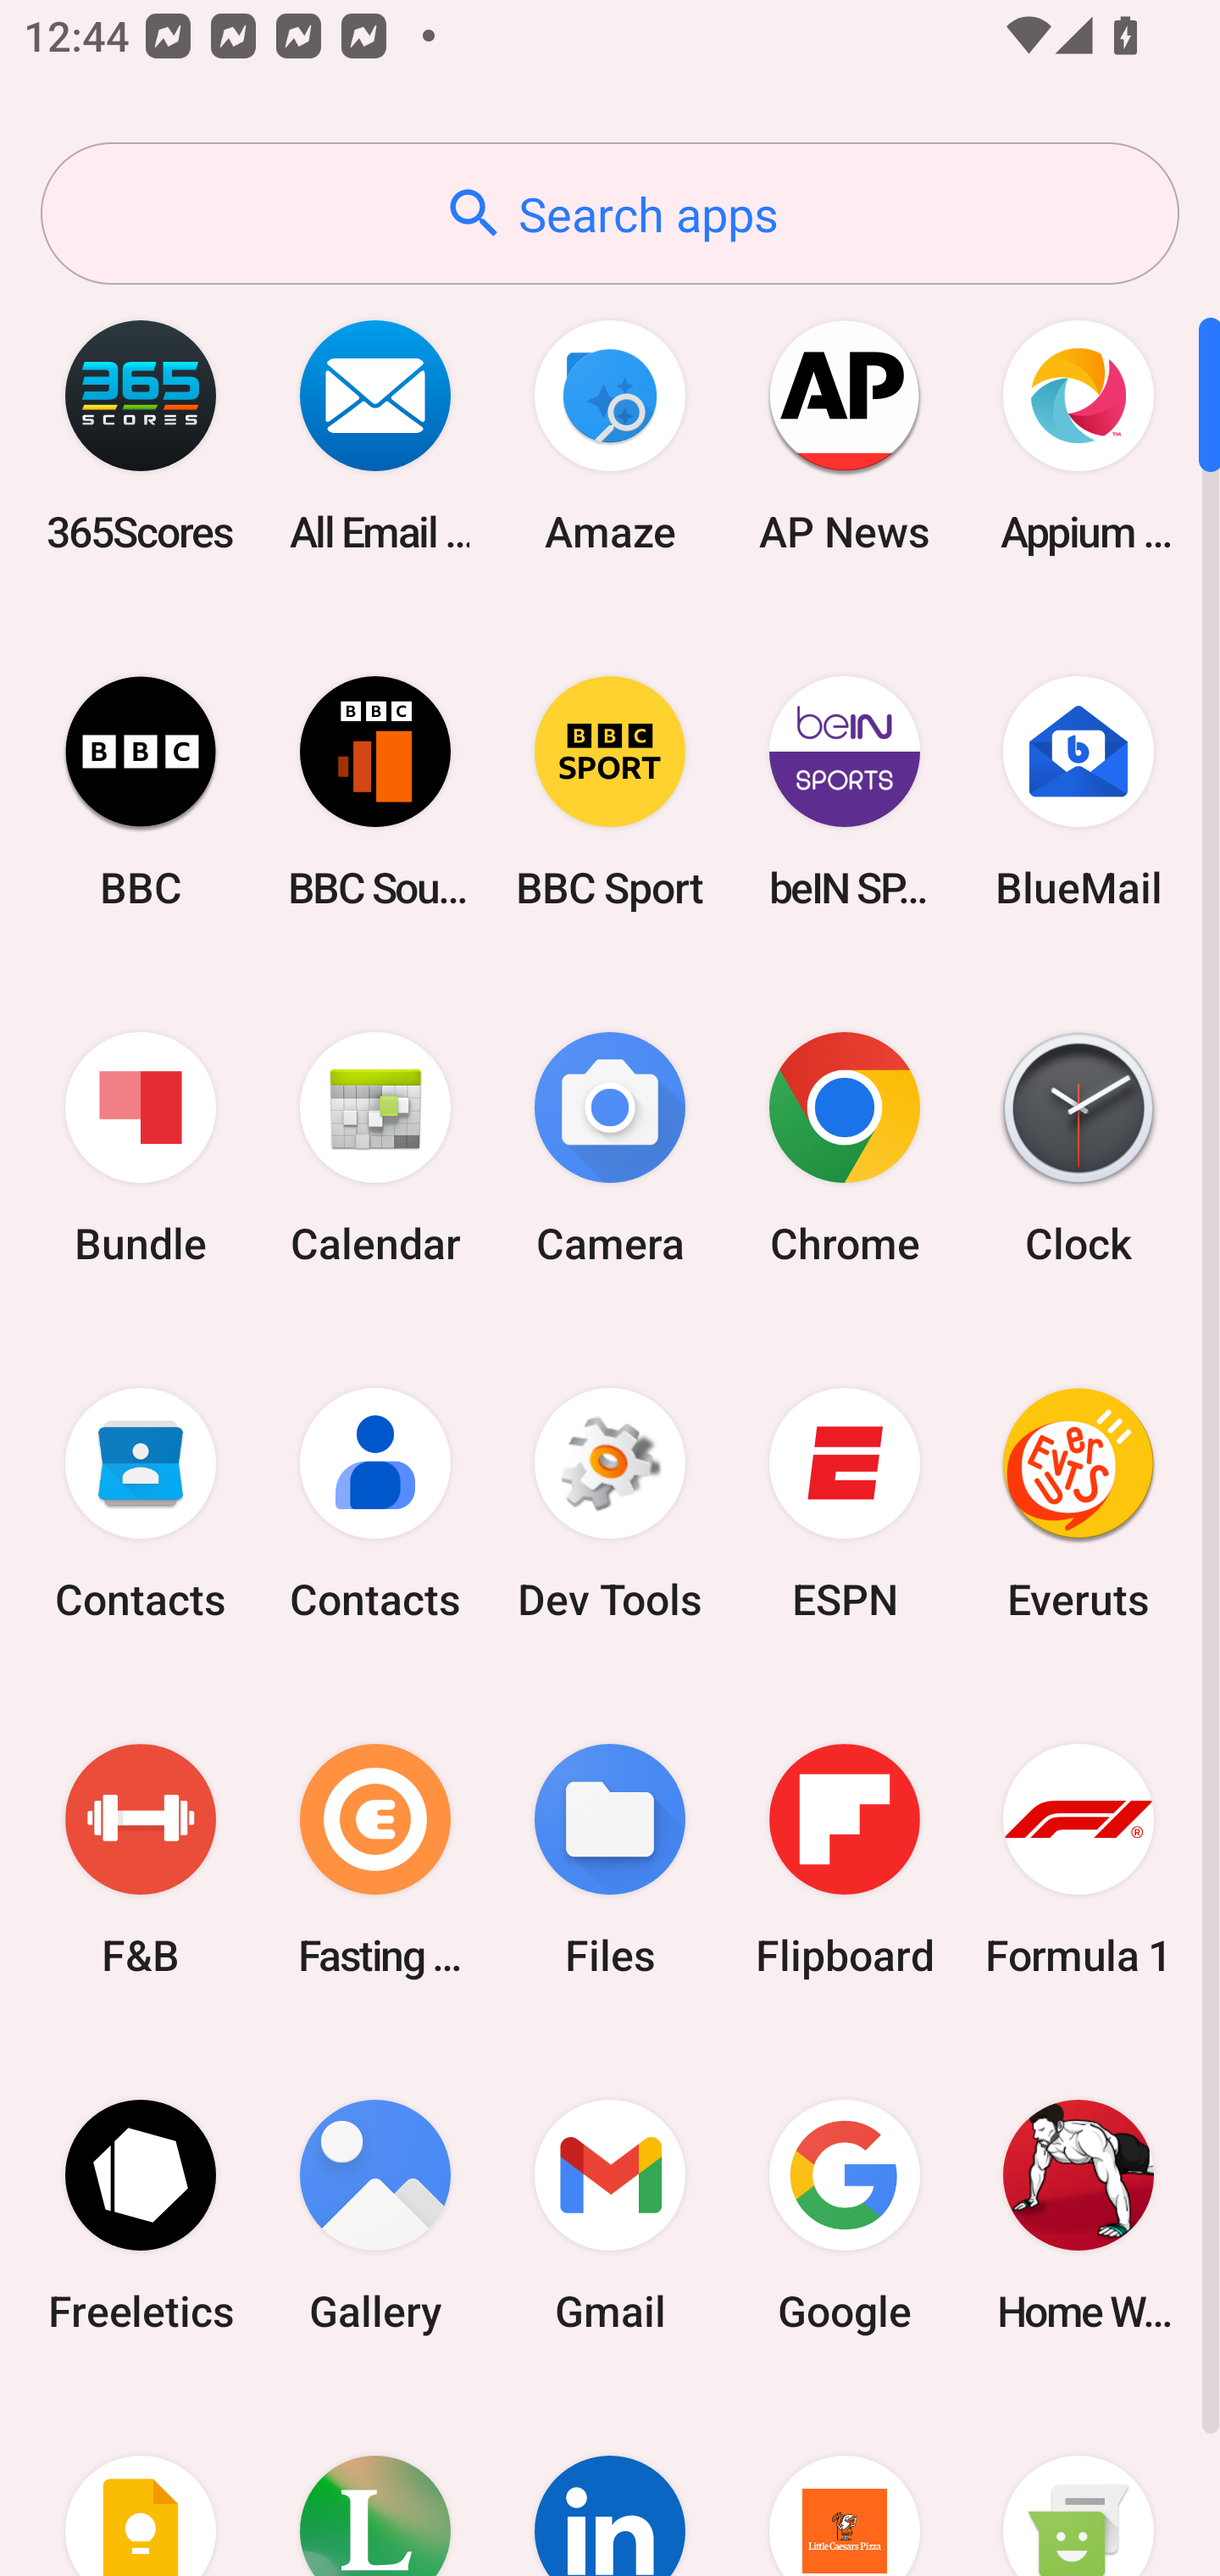  I want to click on Flipboard, so click(844, 1859).